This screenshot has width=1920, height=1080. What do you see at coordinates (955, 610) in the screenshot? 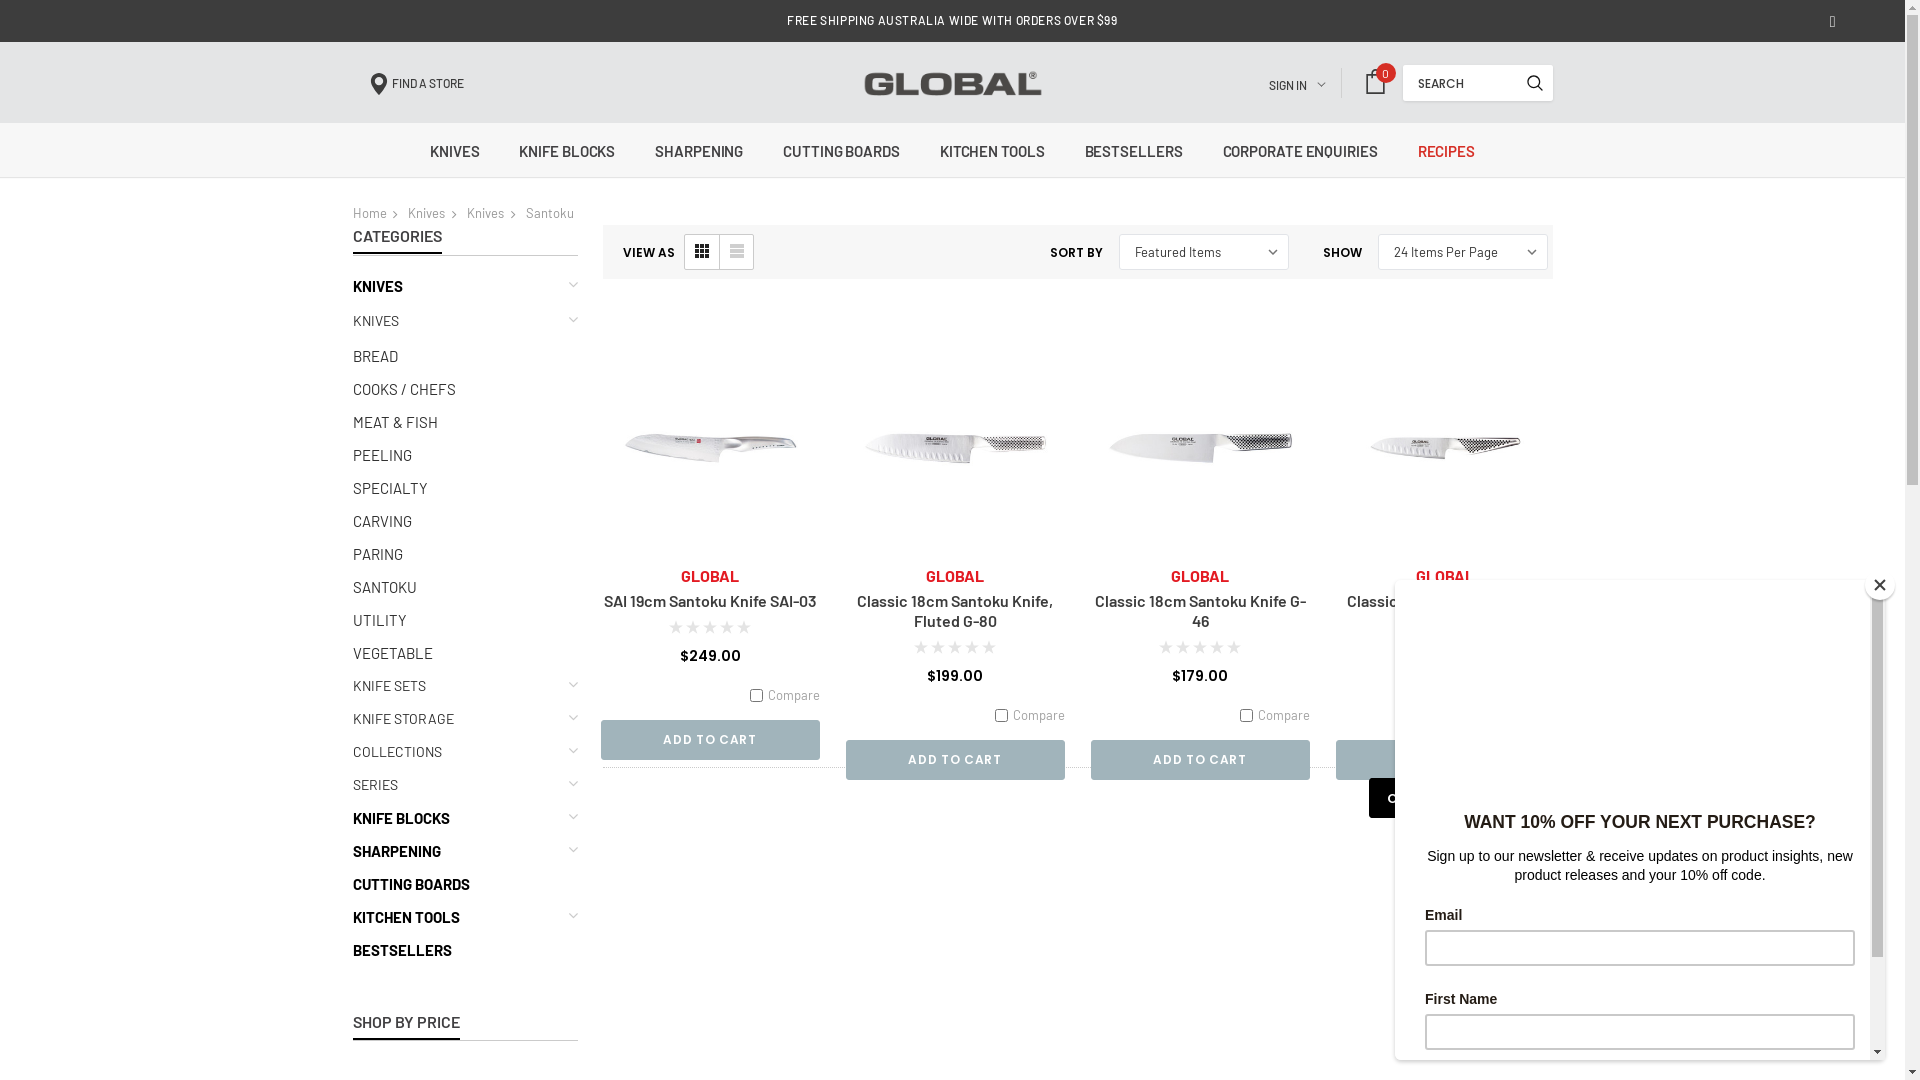
I see `Classic 18cm Santoku Knife, Fluted G-80` at bounding box center [955, 610].